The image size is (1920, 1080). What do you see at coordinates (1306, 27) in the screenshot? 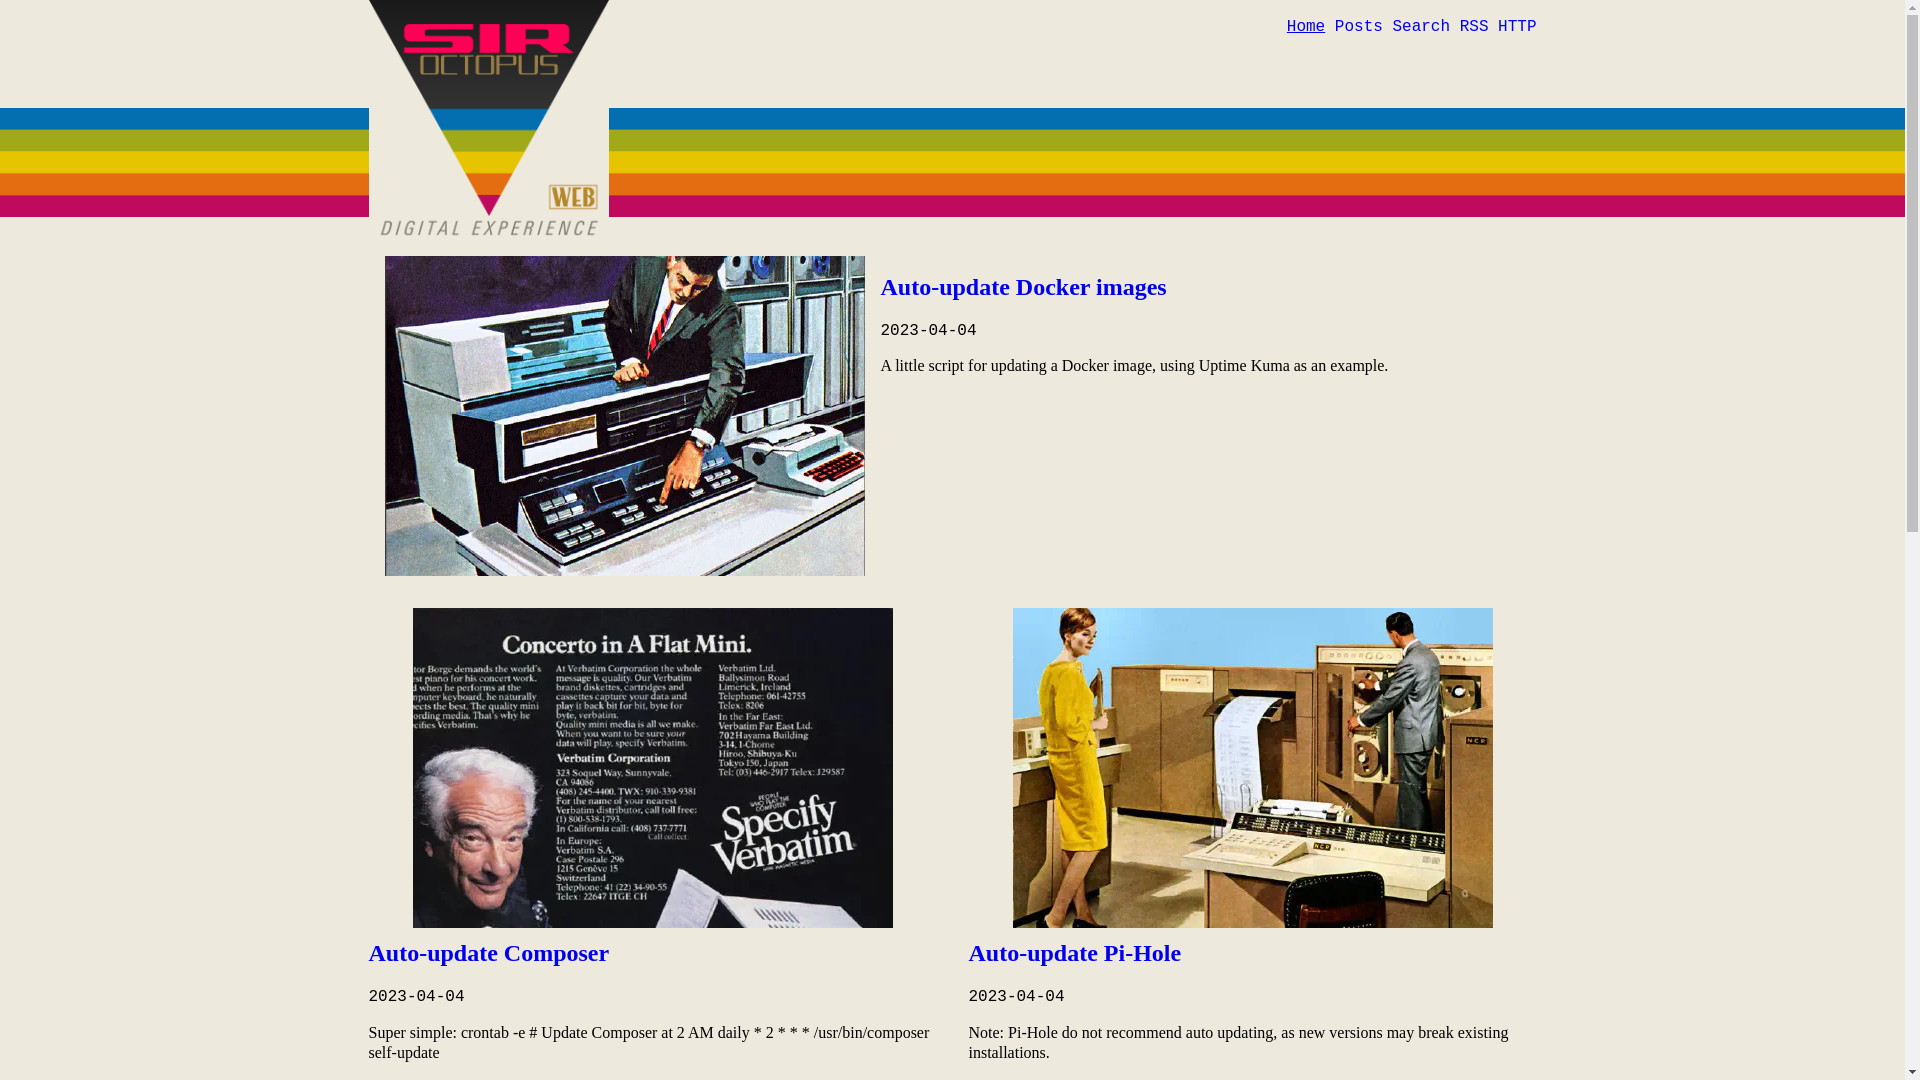
I see `Home` at bounding box center [1306, 27].